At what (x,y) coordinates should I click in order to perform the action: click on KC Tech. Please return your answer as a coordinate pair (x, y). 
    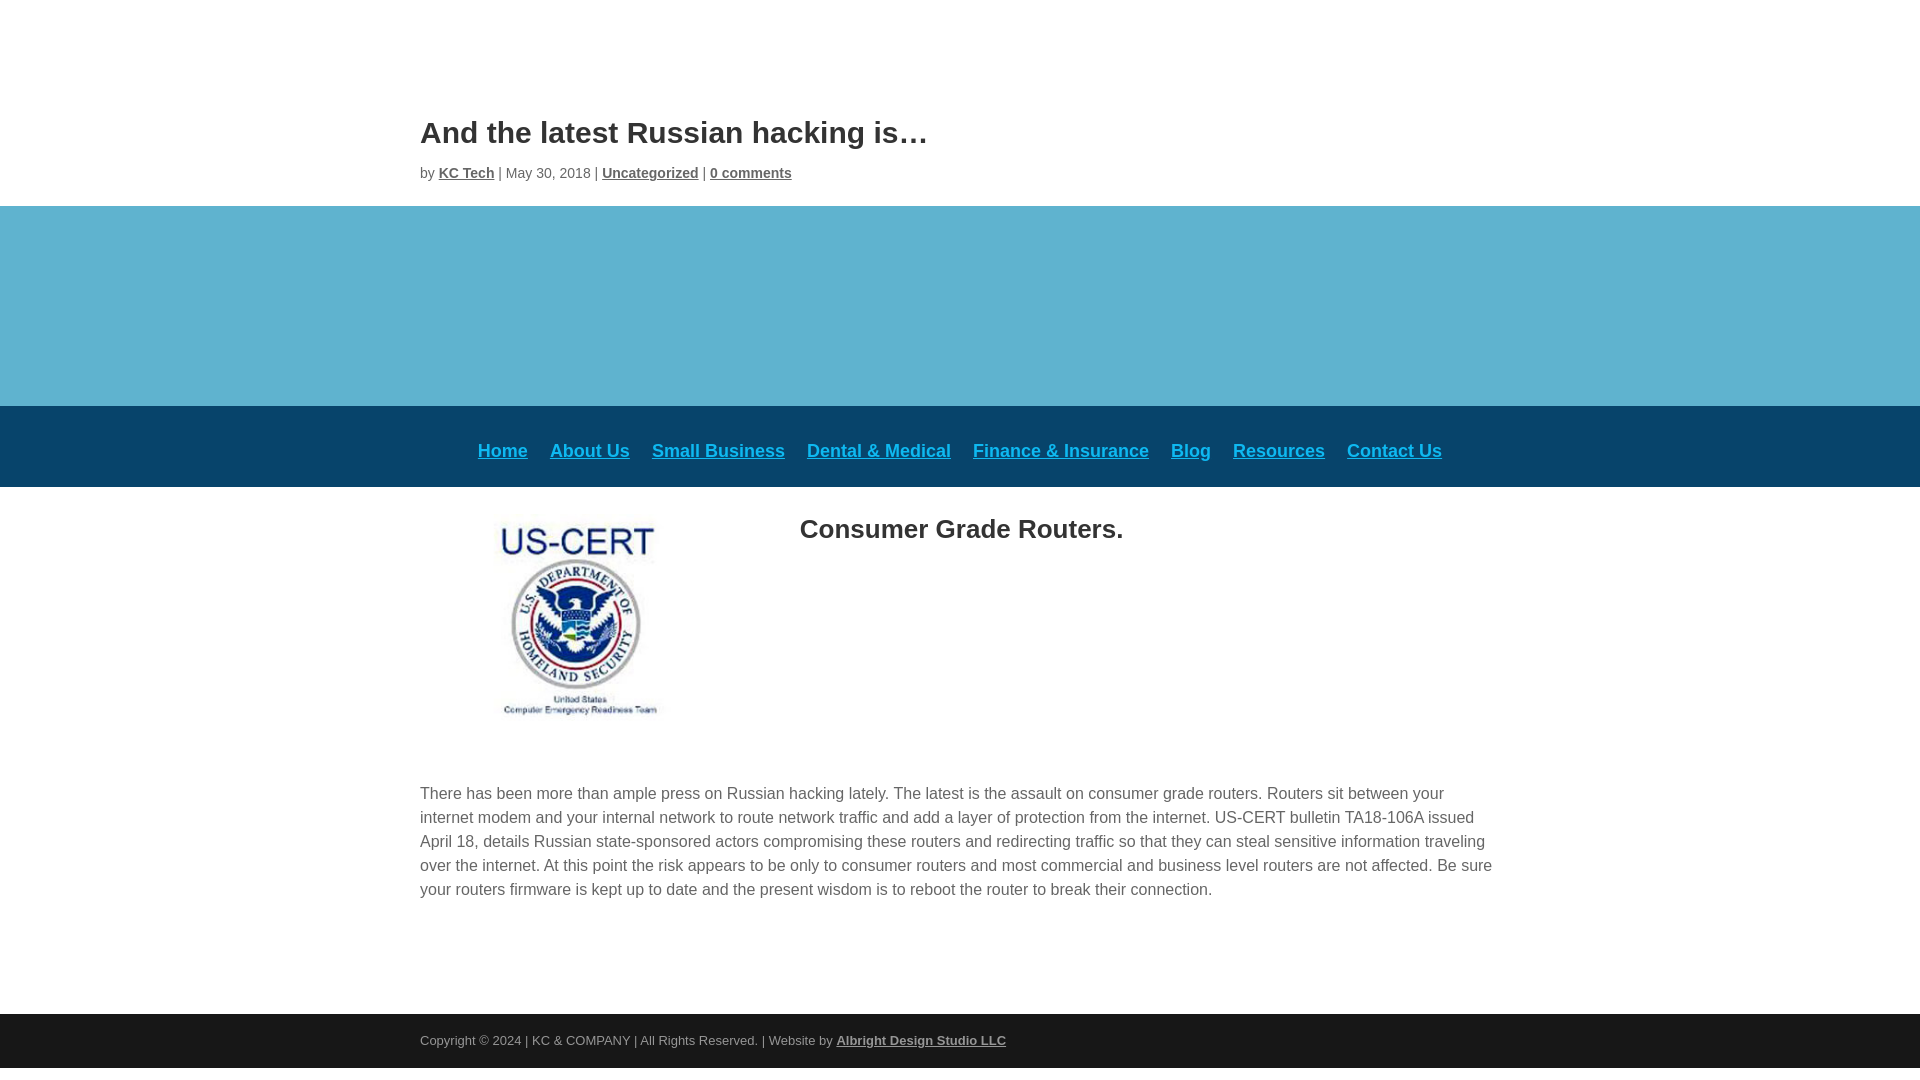
    Looking at the image, I should click on (467, 173).